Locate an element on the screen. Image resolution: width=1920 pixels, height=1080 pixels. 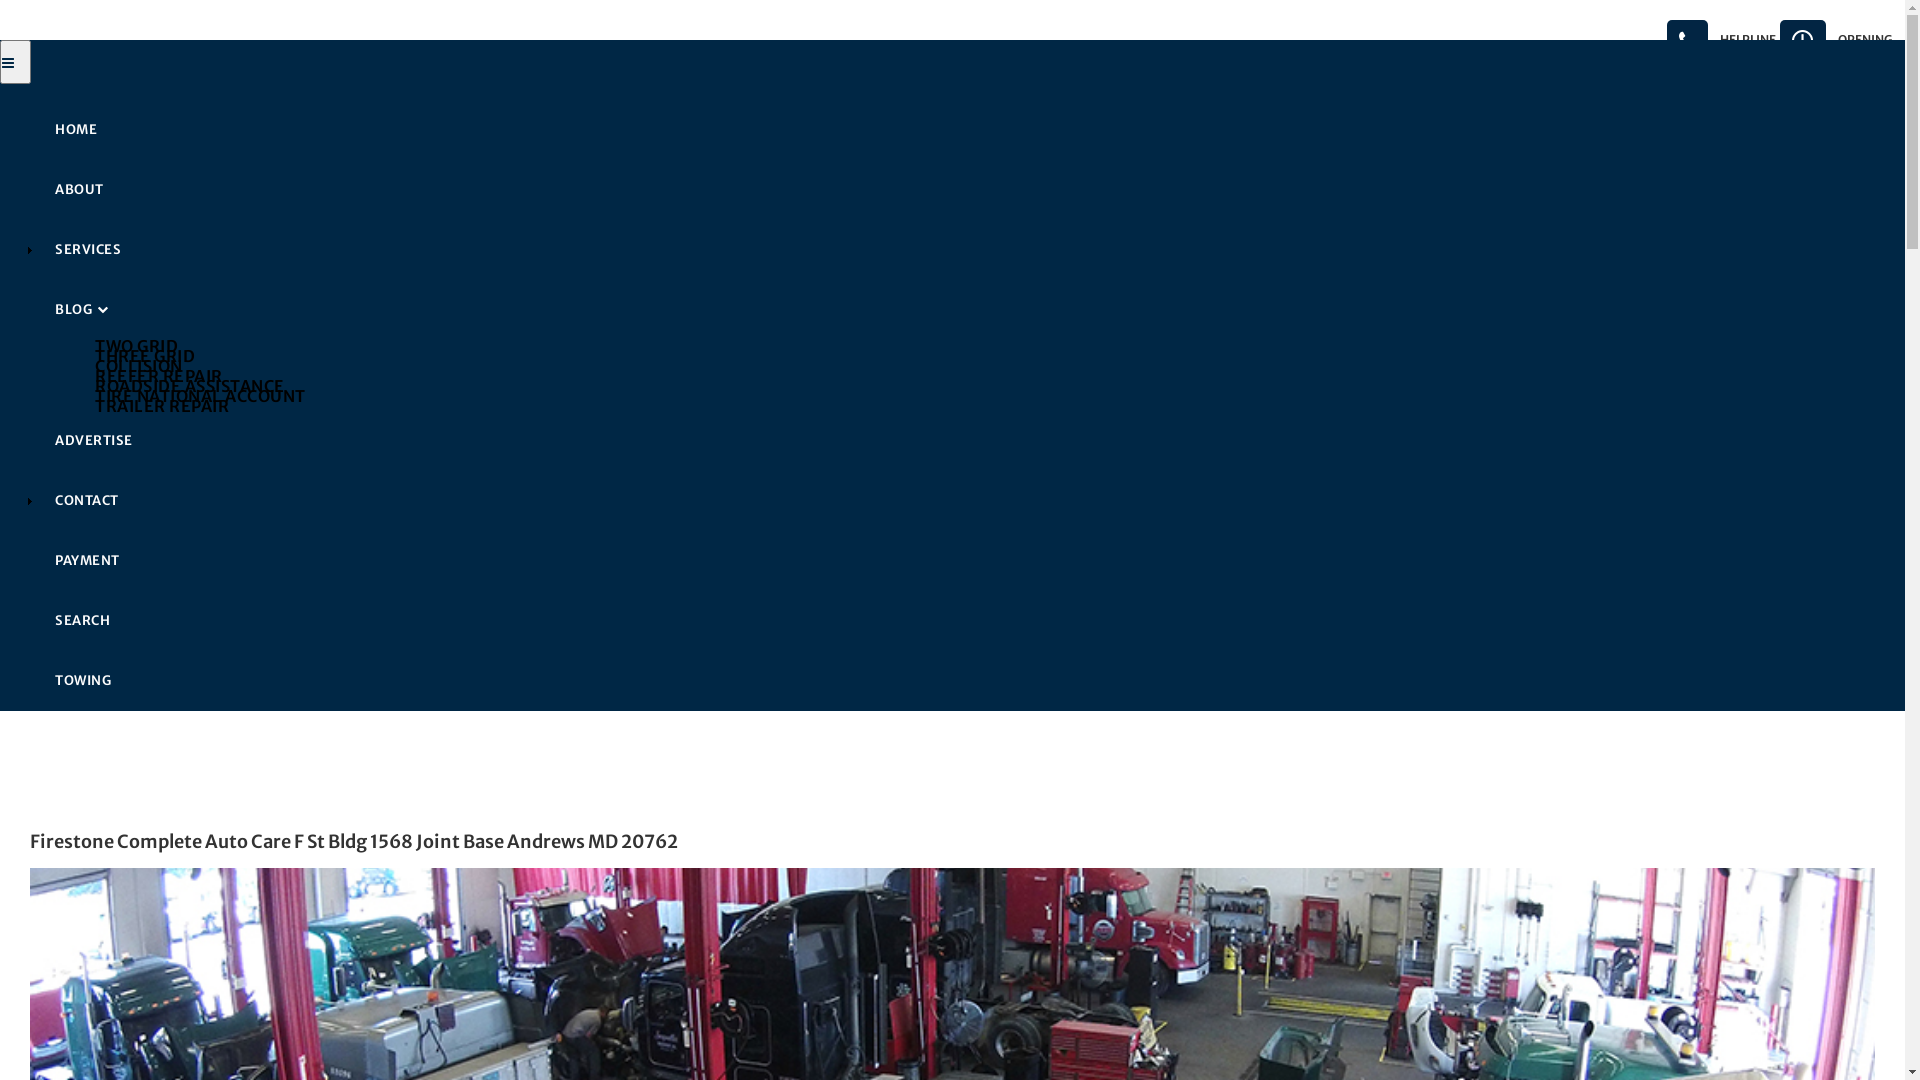
CONTACT is located at coordinates (972, 500).